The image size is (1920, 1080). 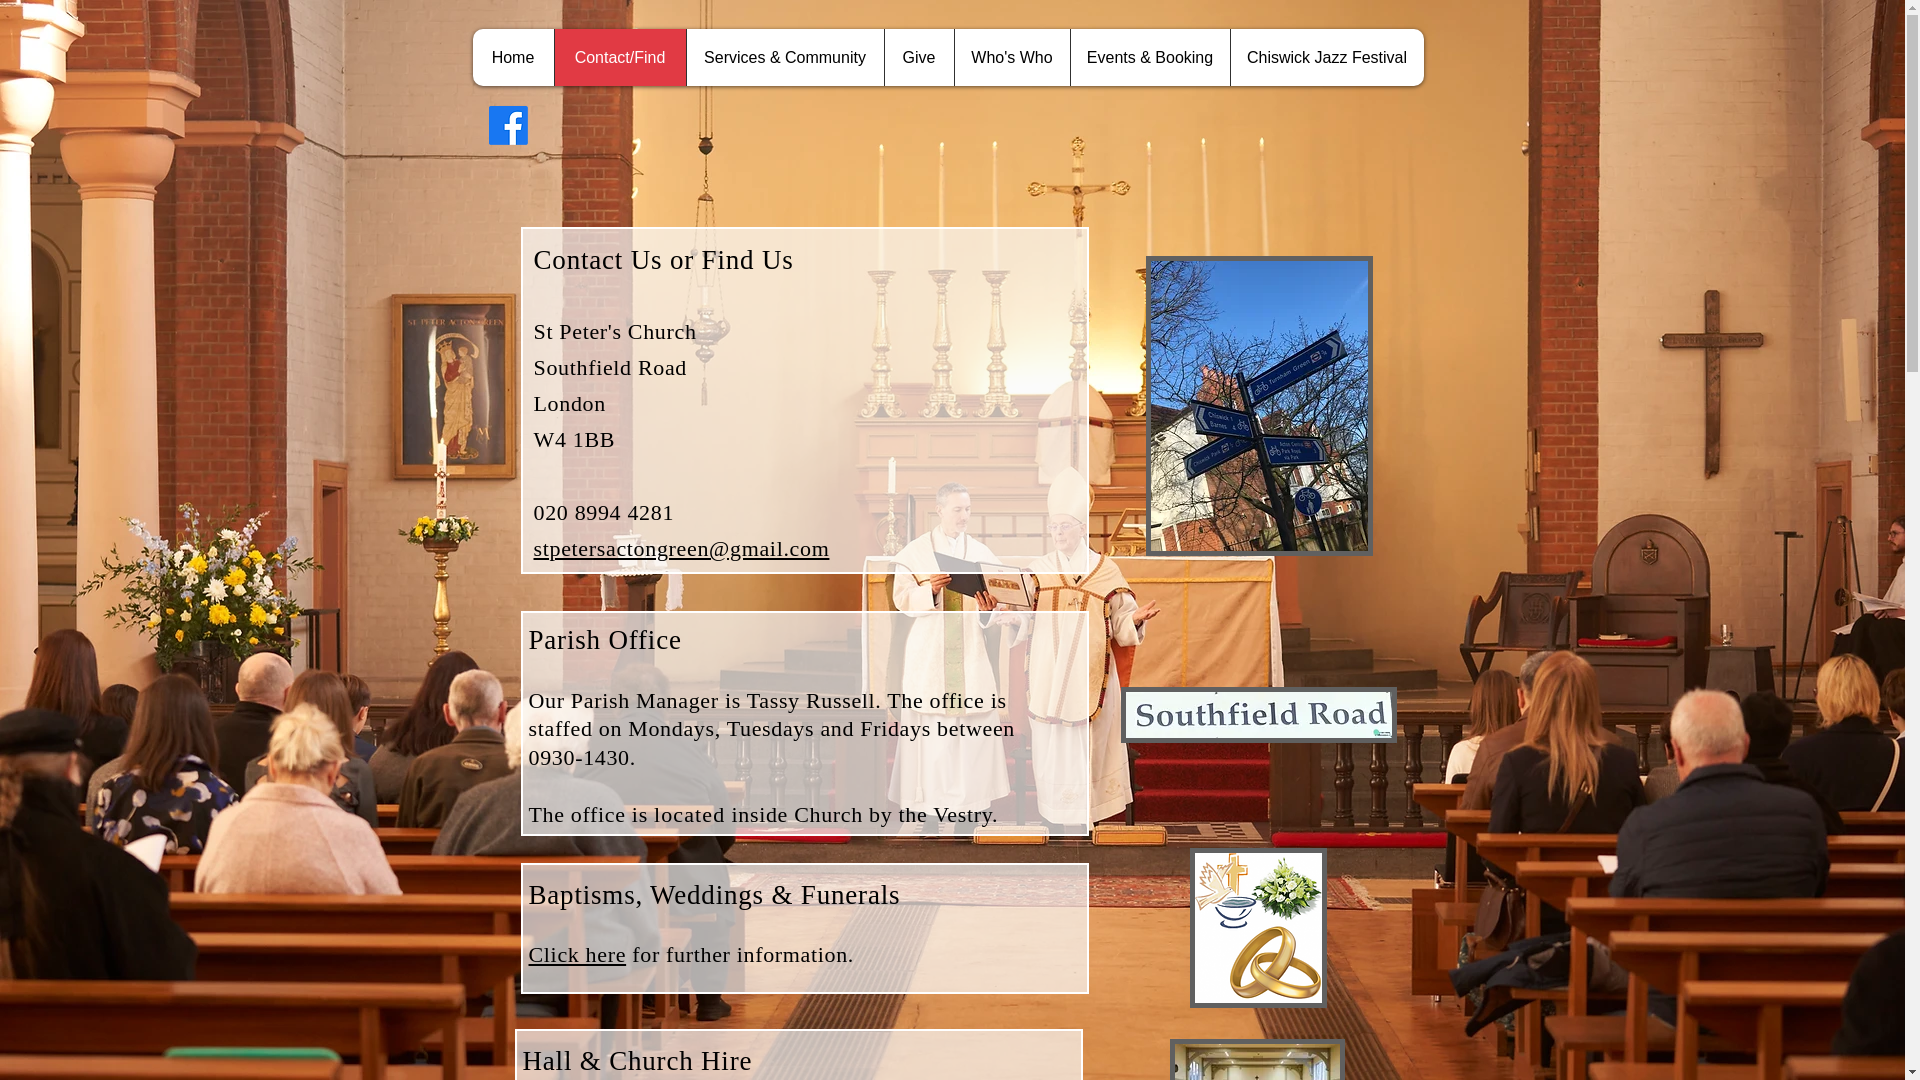 What do you see at coordinates (512, 58) in the screenshot?
I see `Home` at bounding box center [512, 58].